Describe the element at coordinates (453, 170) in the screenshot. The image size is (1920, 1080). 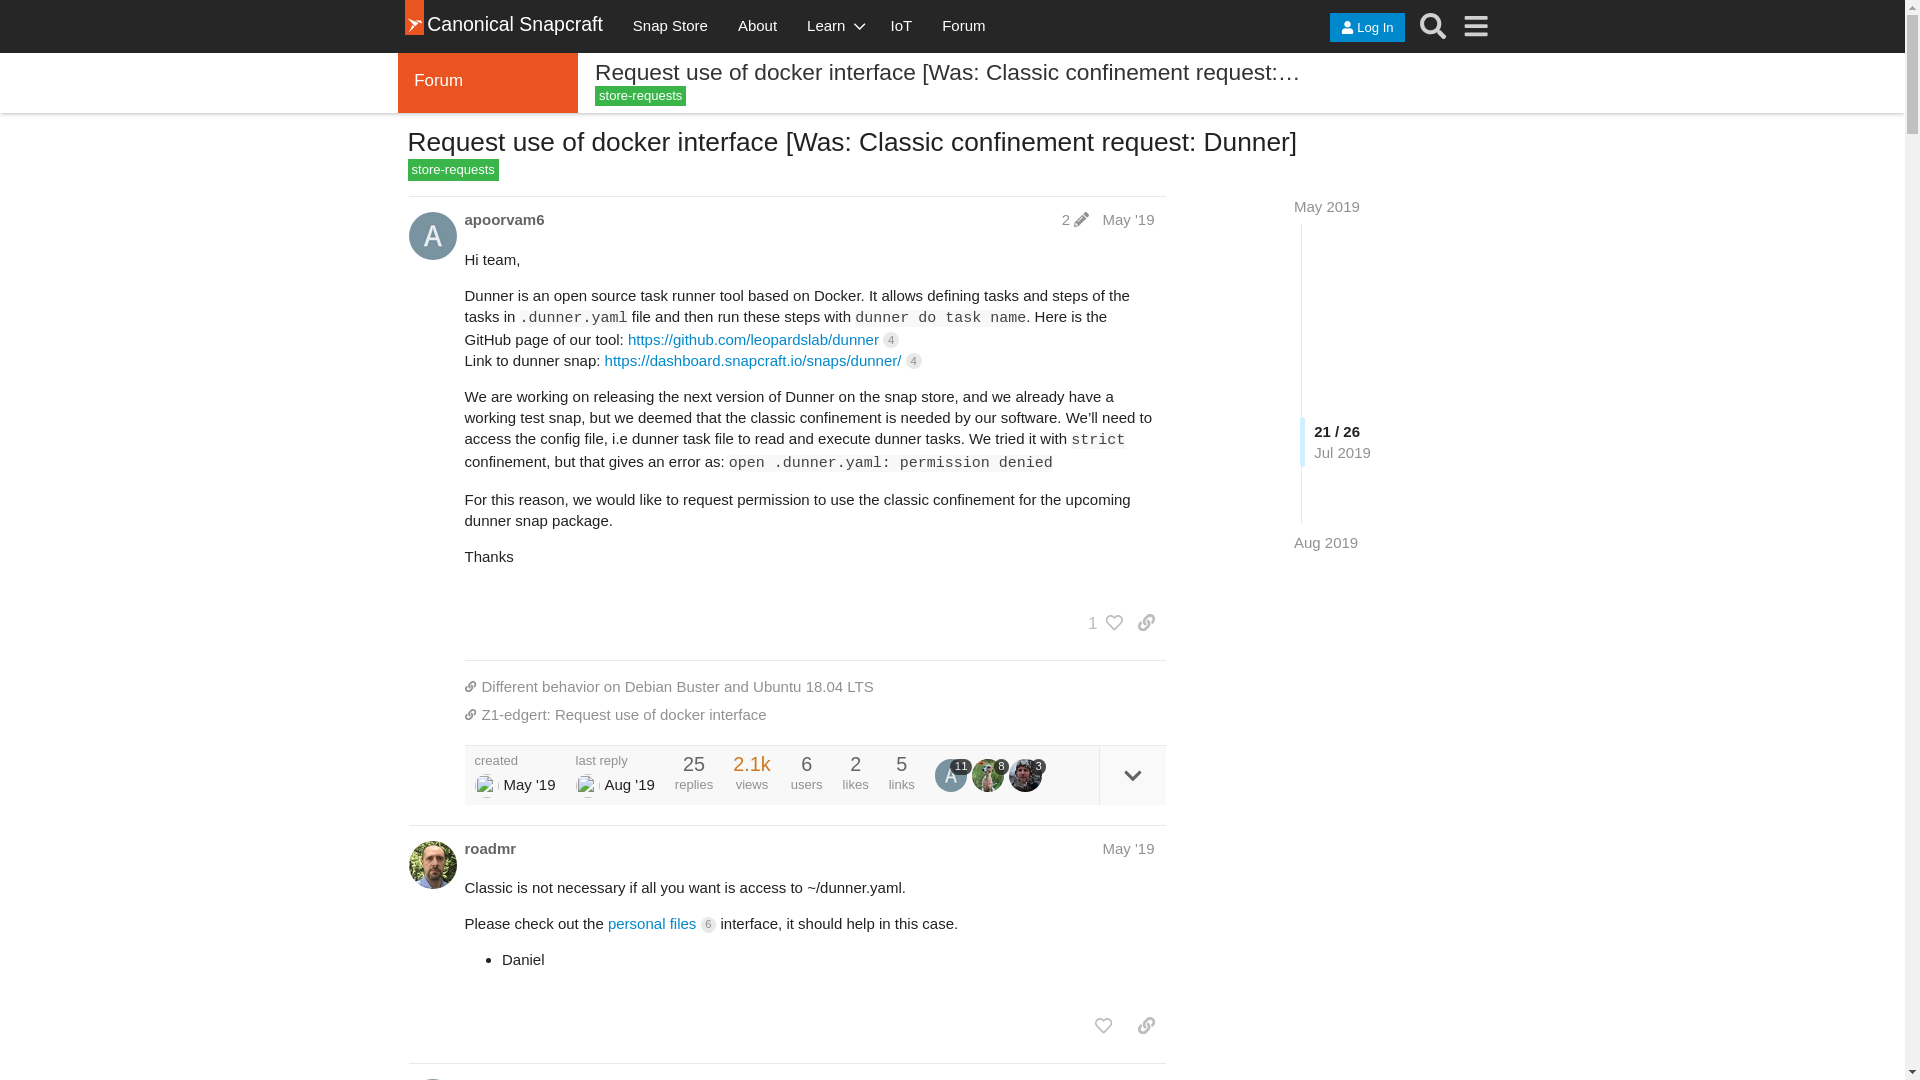
I see `store-requests` at that location.